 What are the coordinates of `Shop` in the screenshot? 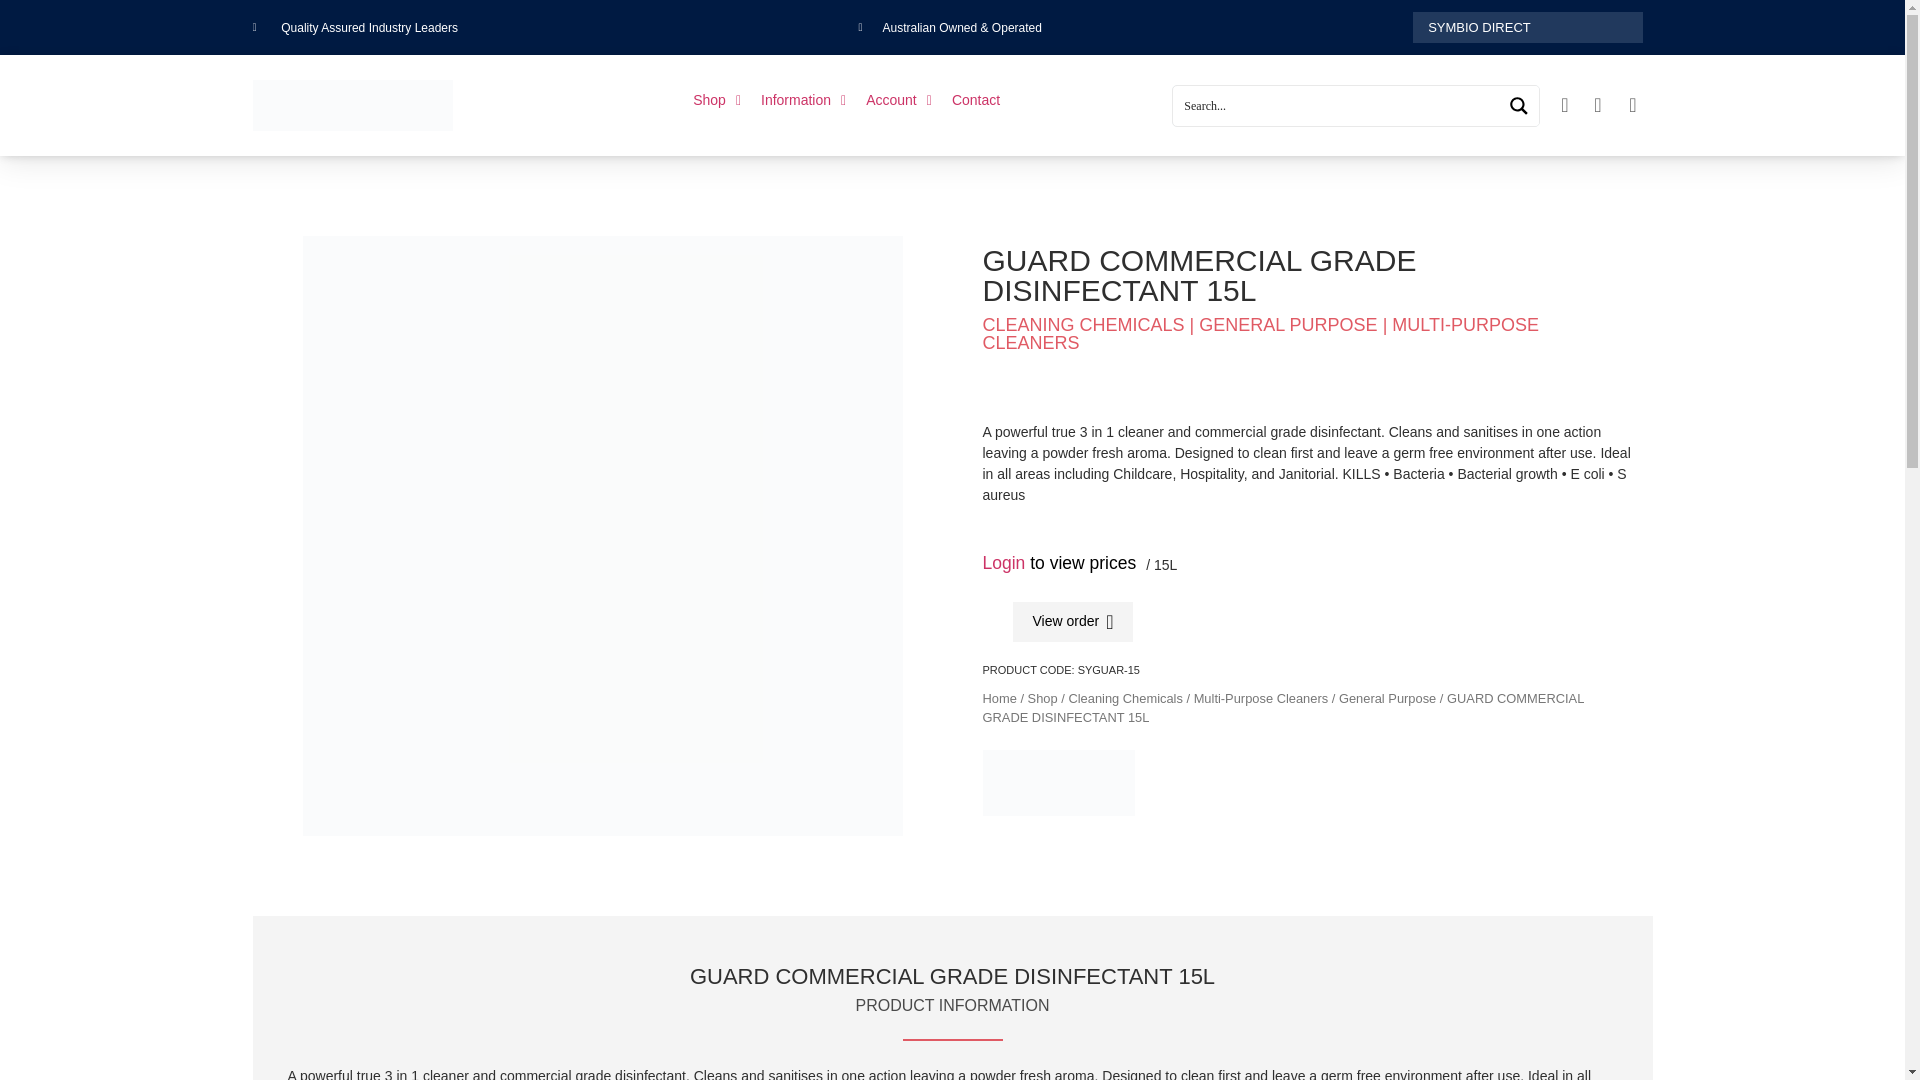 It's located at (716, 100).